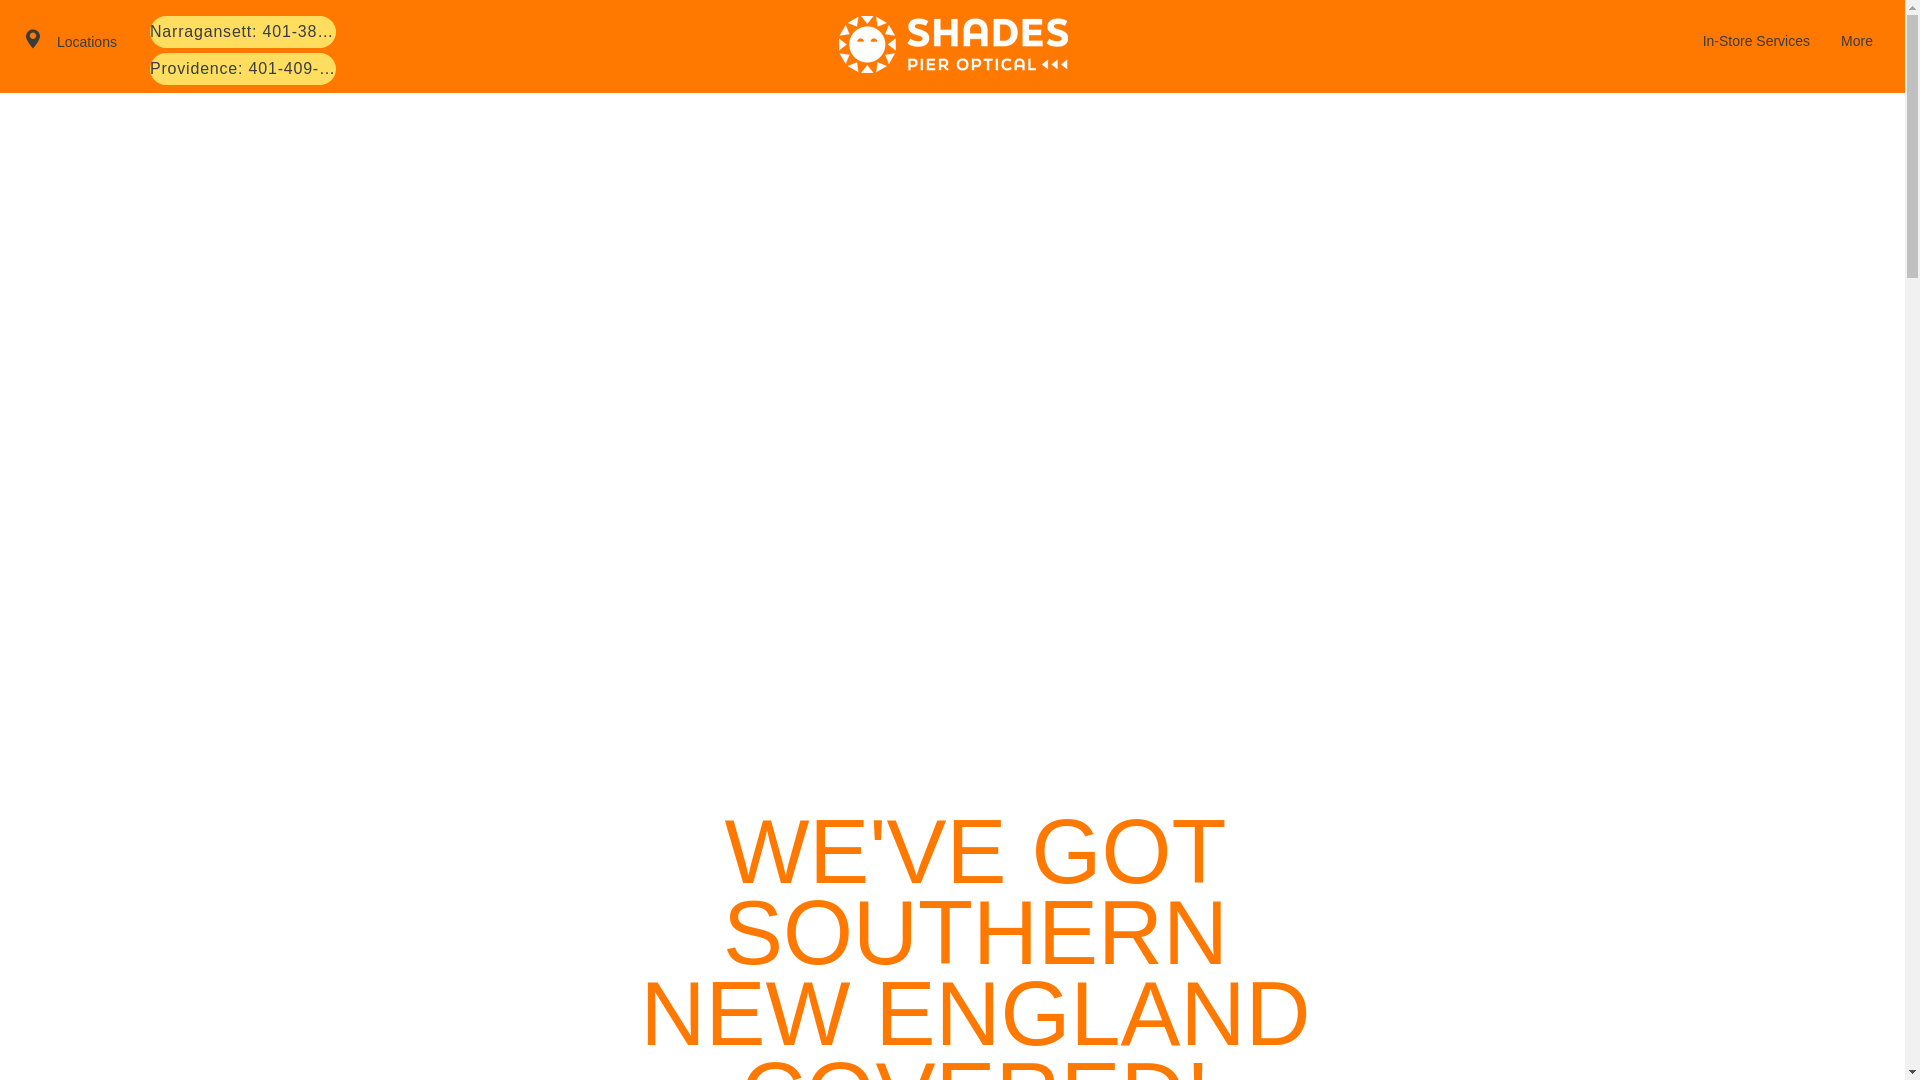 The image size is (1920, 1080). I want to click on Locations, so click(87, 41).